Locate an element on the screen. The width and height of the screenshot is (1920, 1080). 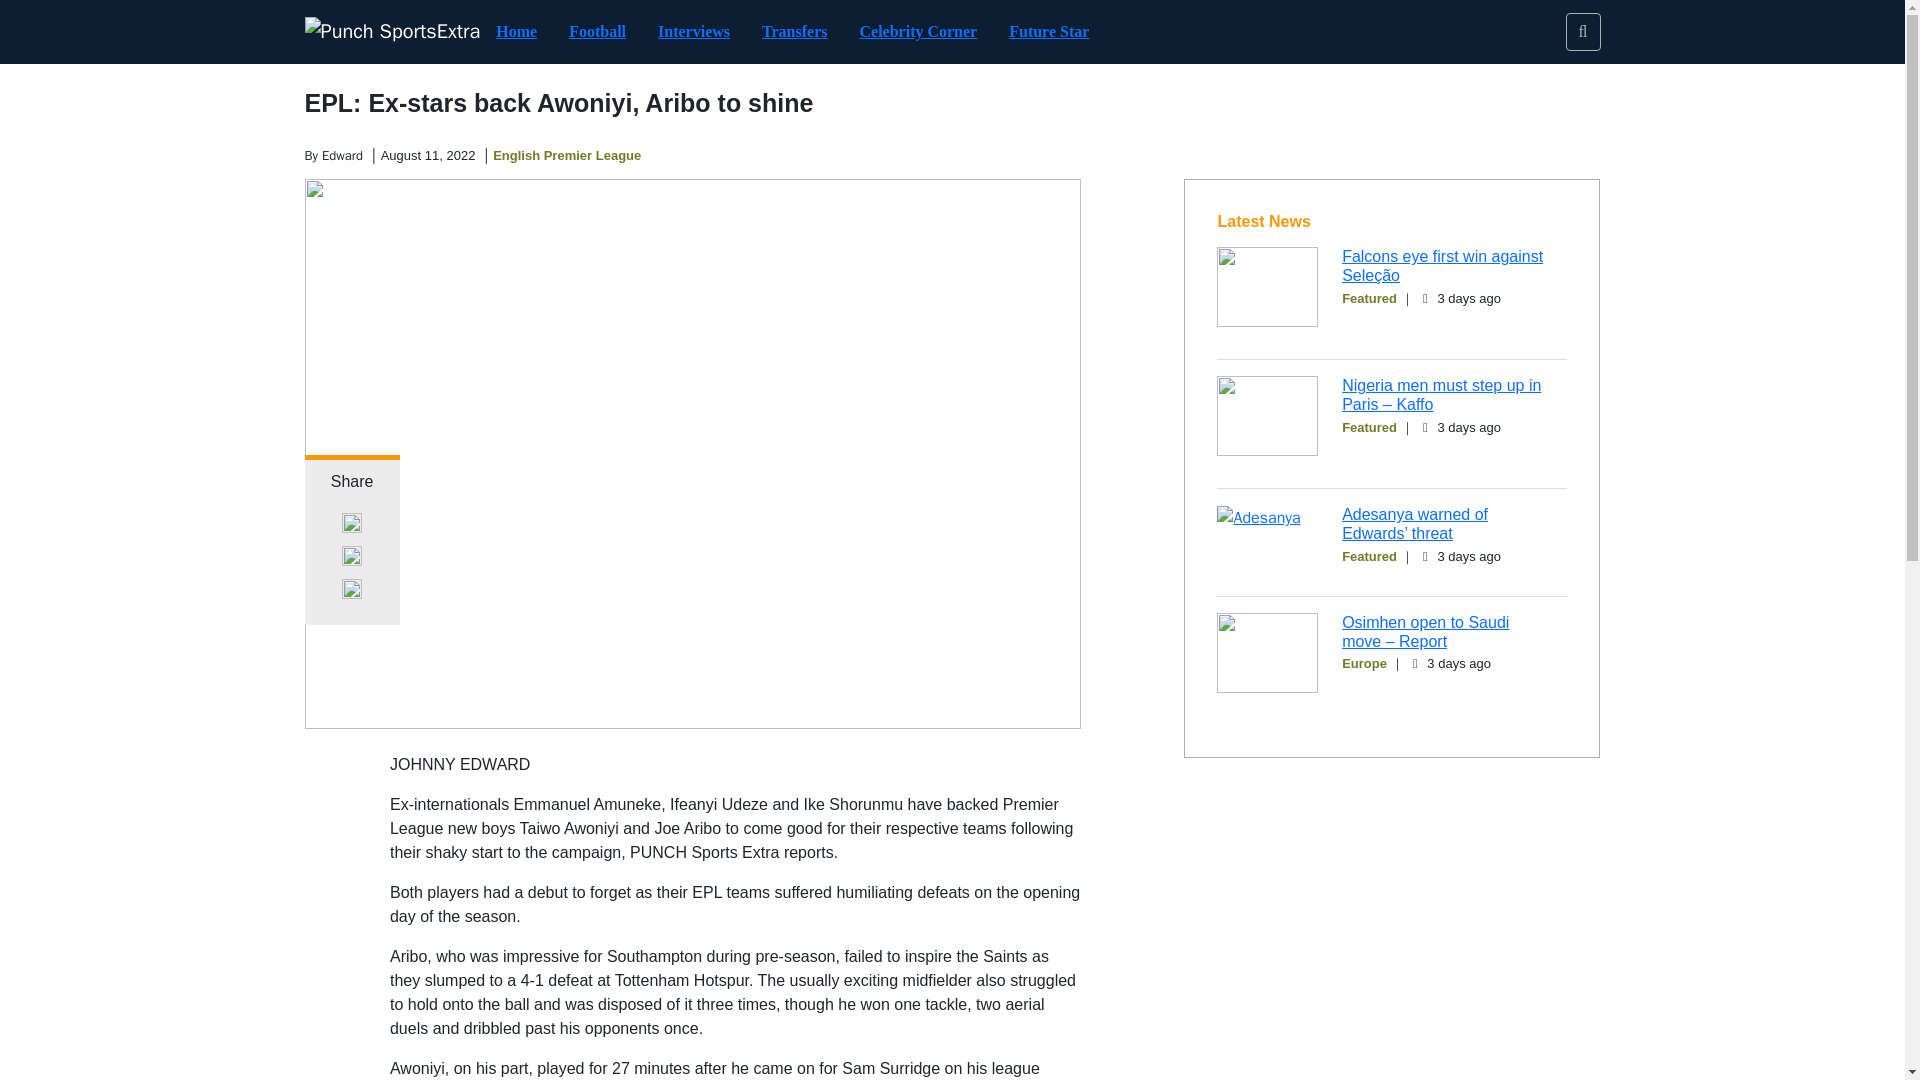
Home is located at coordinates (516, 30).